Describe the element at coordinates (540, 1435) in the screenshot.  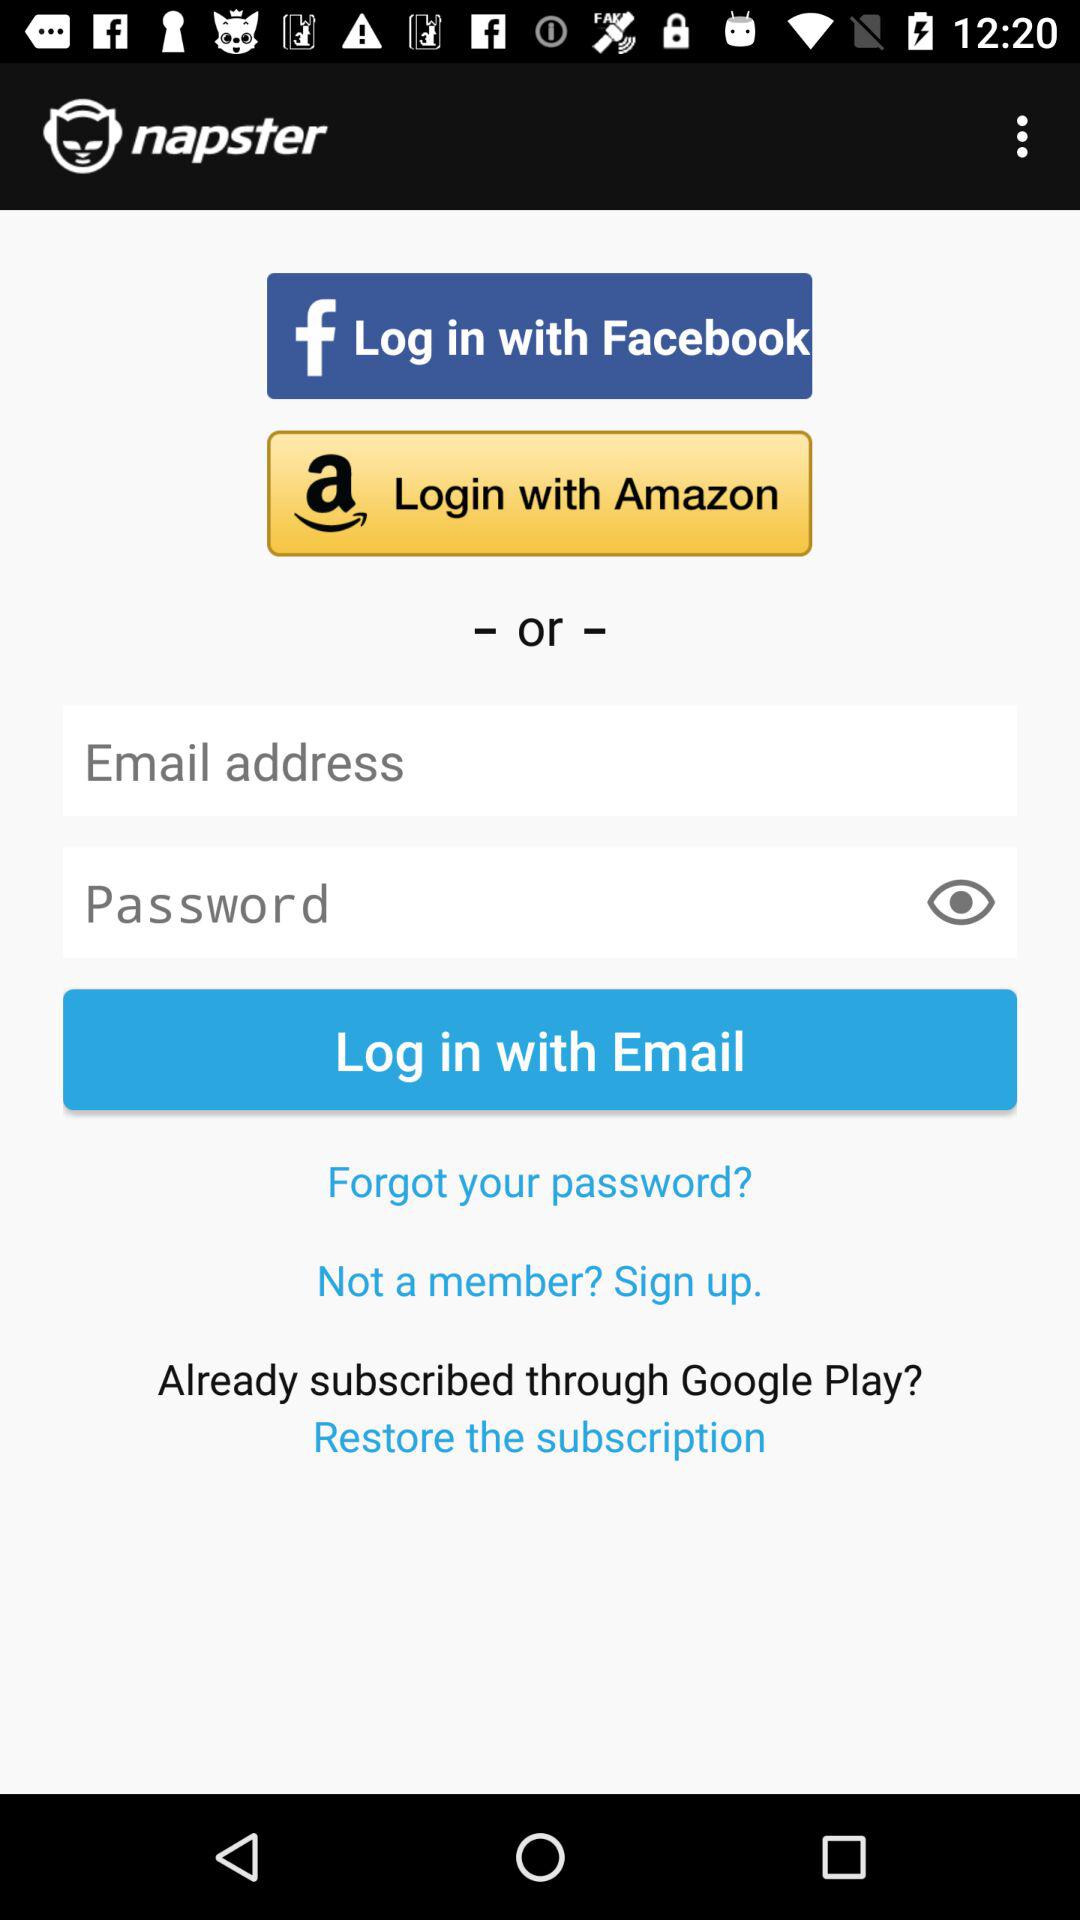
I see `click on the restore the submission at the bottom of the page` at that location.